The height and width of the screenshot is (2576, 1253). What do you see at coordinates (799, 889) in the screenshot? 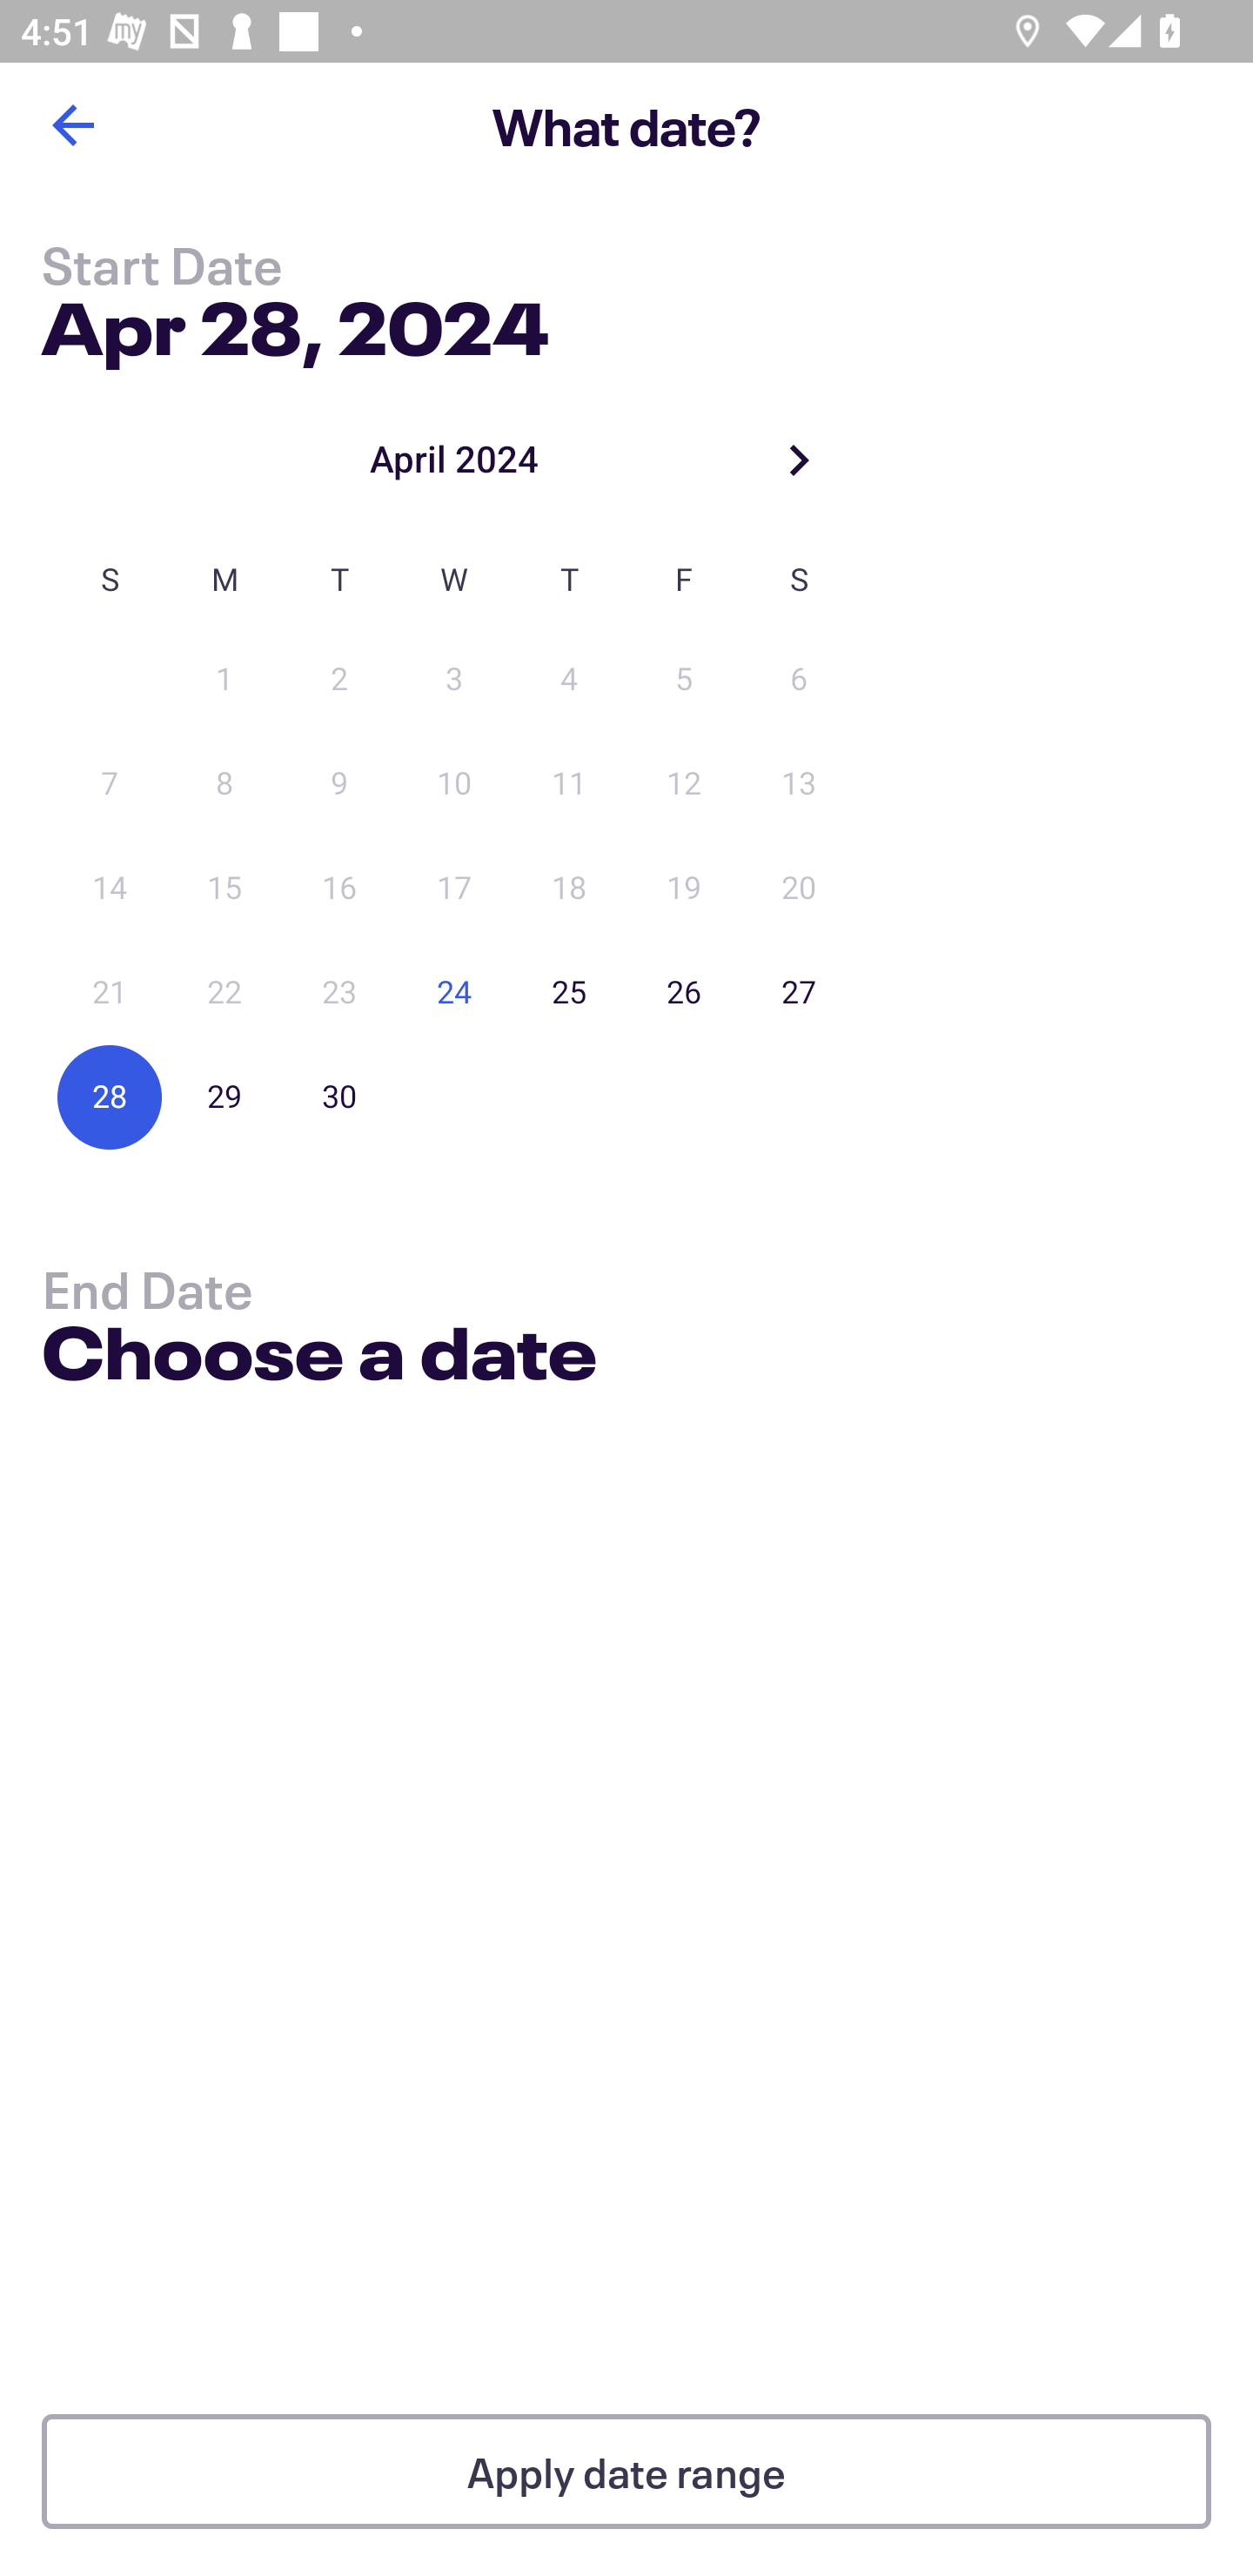
I see `20 20 April 2024` at bounding box center [799, 889].